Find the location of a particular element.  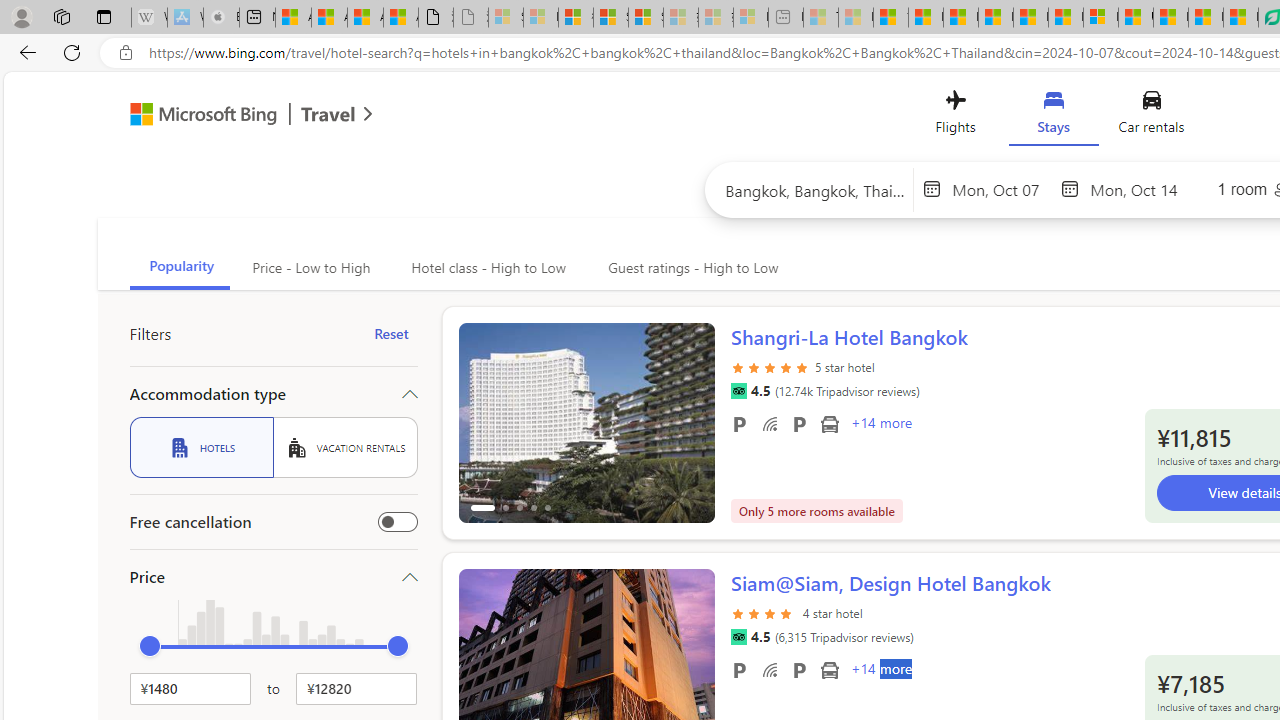

Aberdeen, Hong Kong SAR severe weather | Microsoft Weather is located at coordinates (401, 18).